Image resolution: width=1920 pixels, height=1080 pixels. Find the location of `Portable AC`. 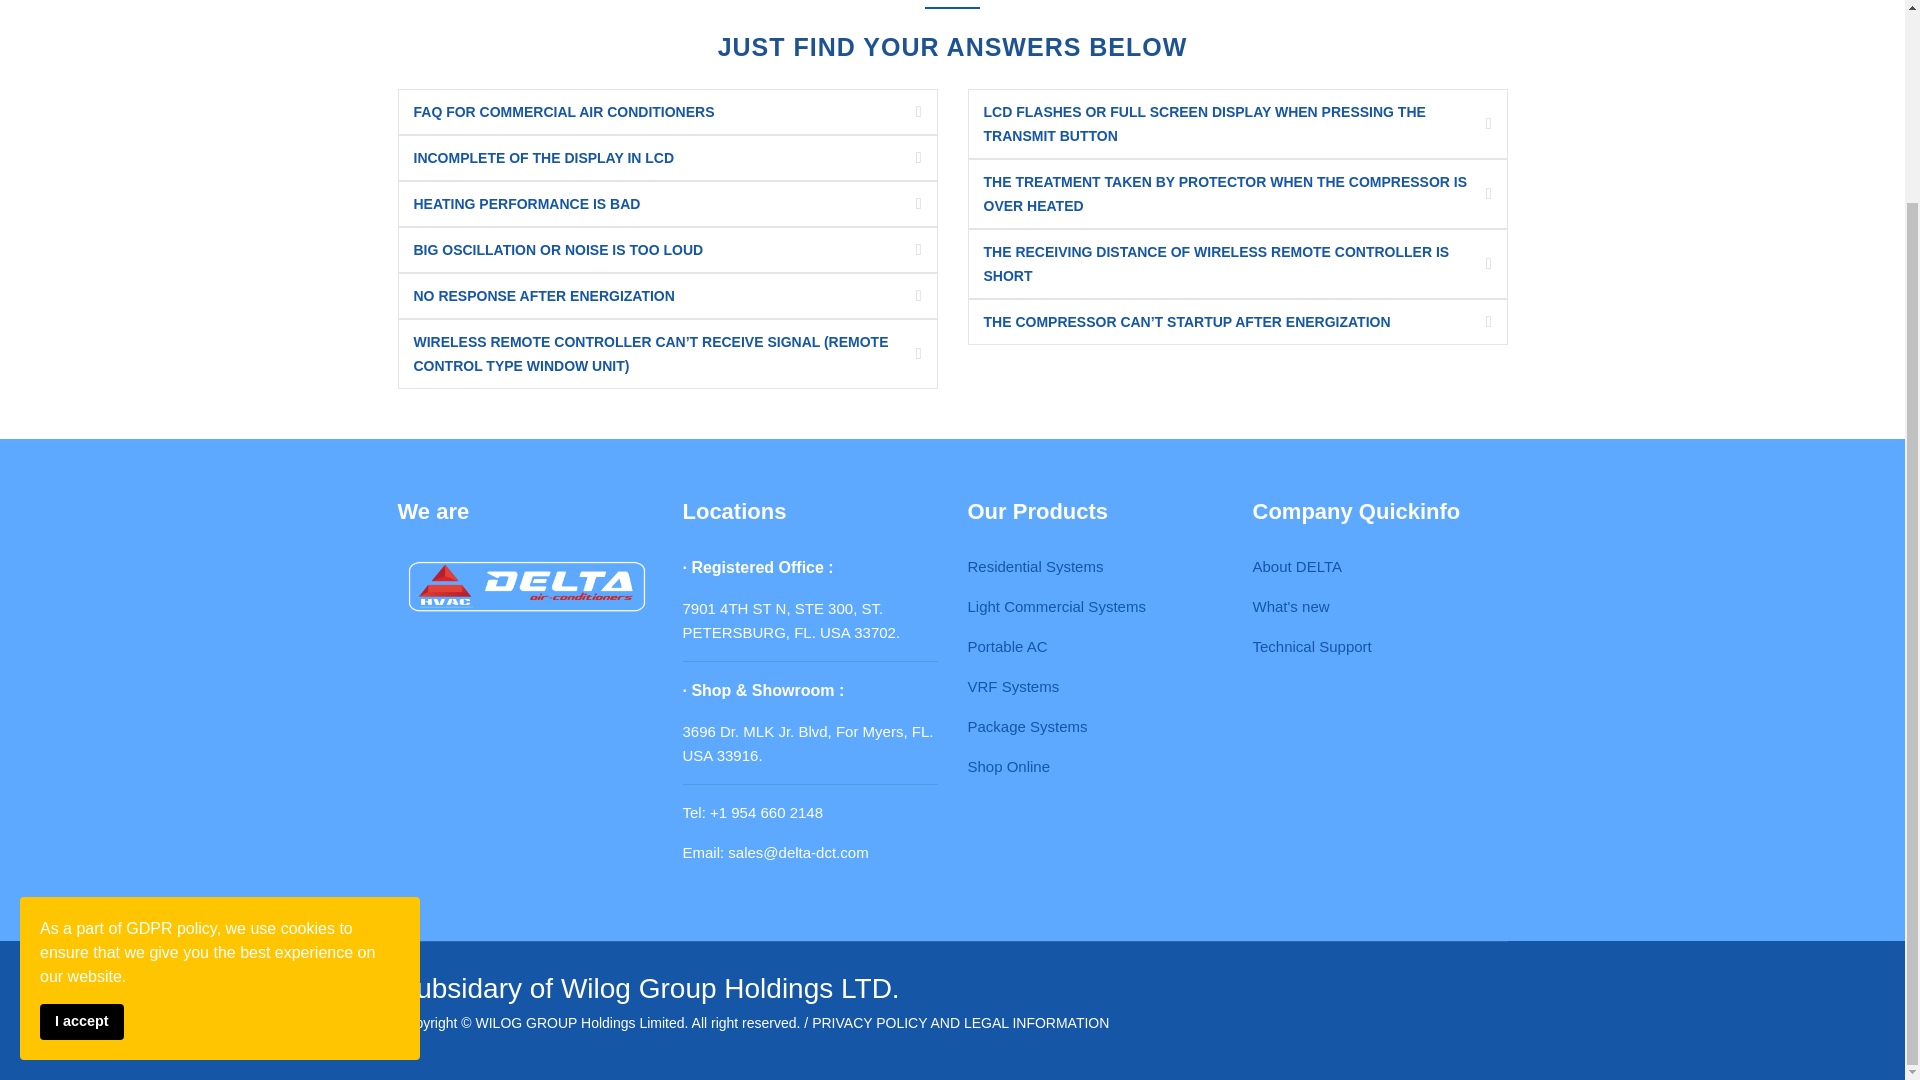

Portable AC is located at coordinates (1008, 646).